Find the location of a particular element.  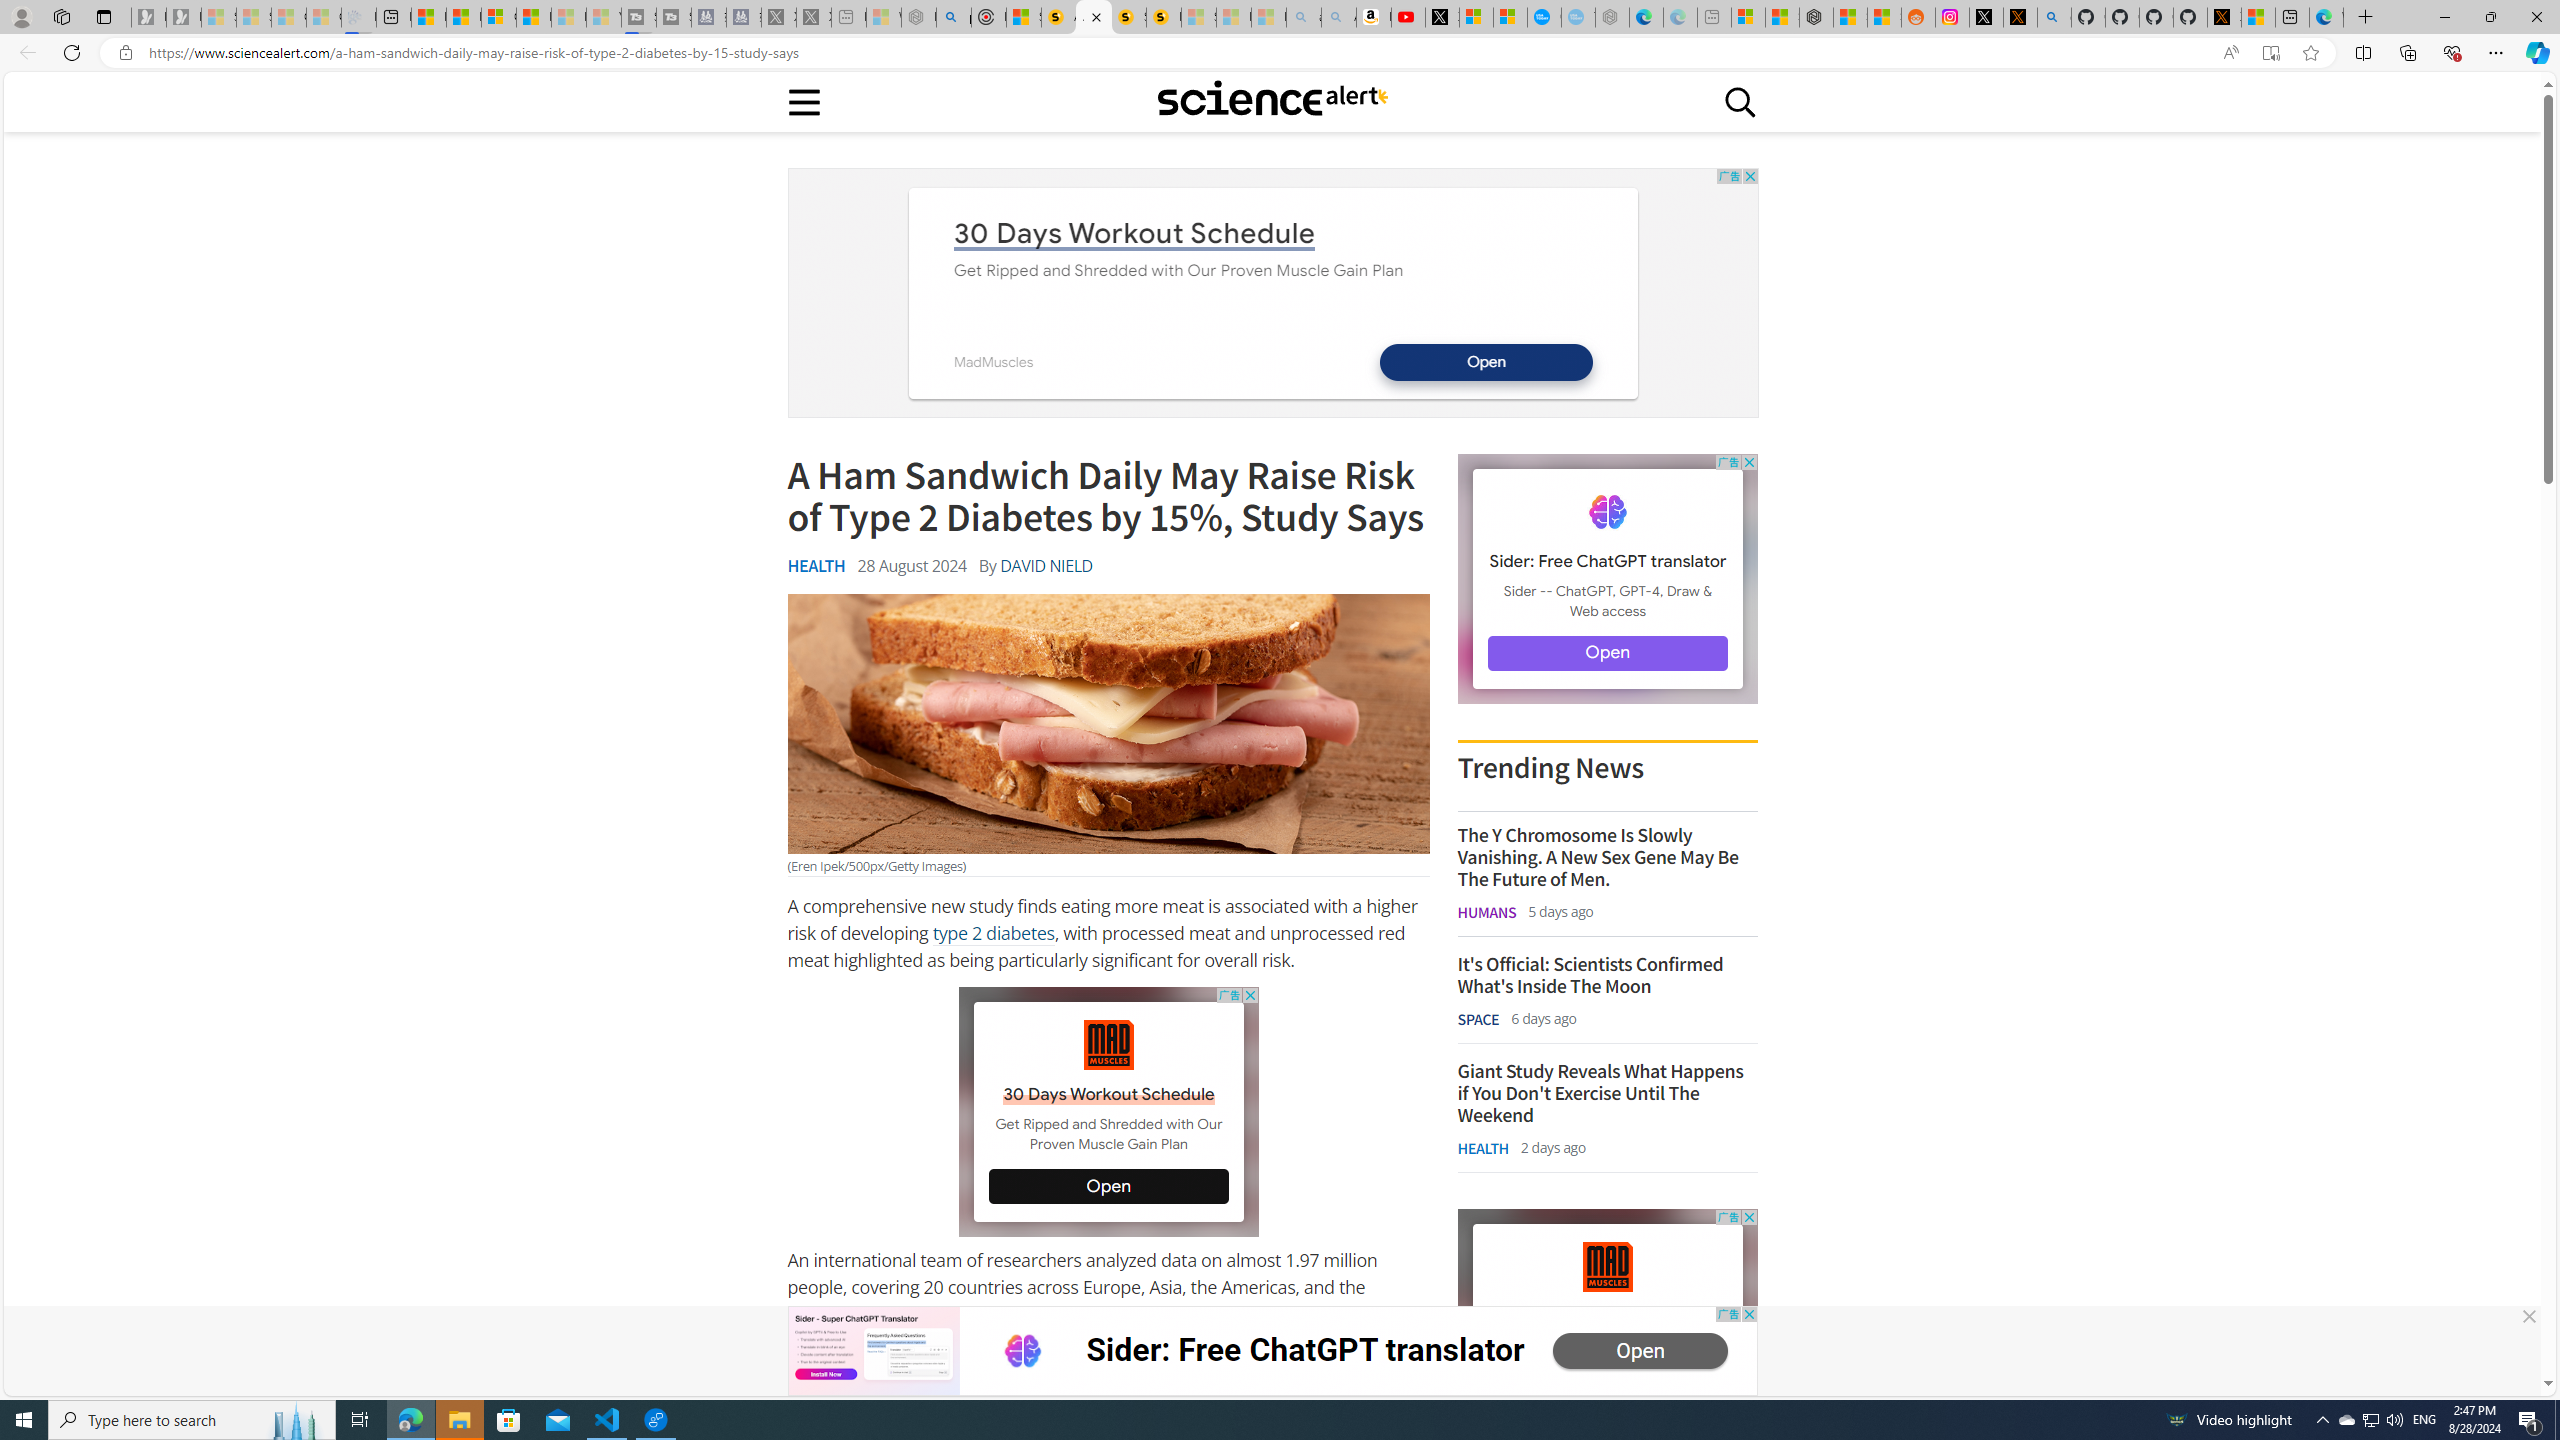

HEALTH is located at coordinates (1482, 1148).